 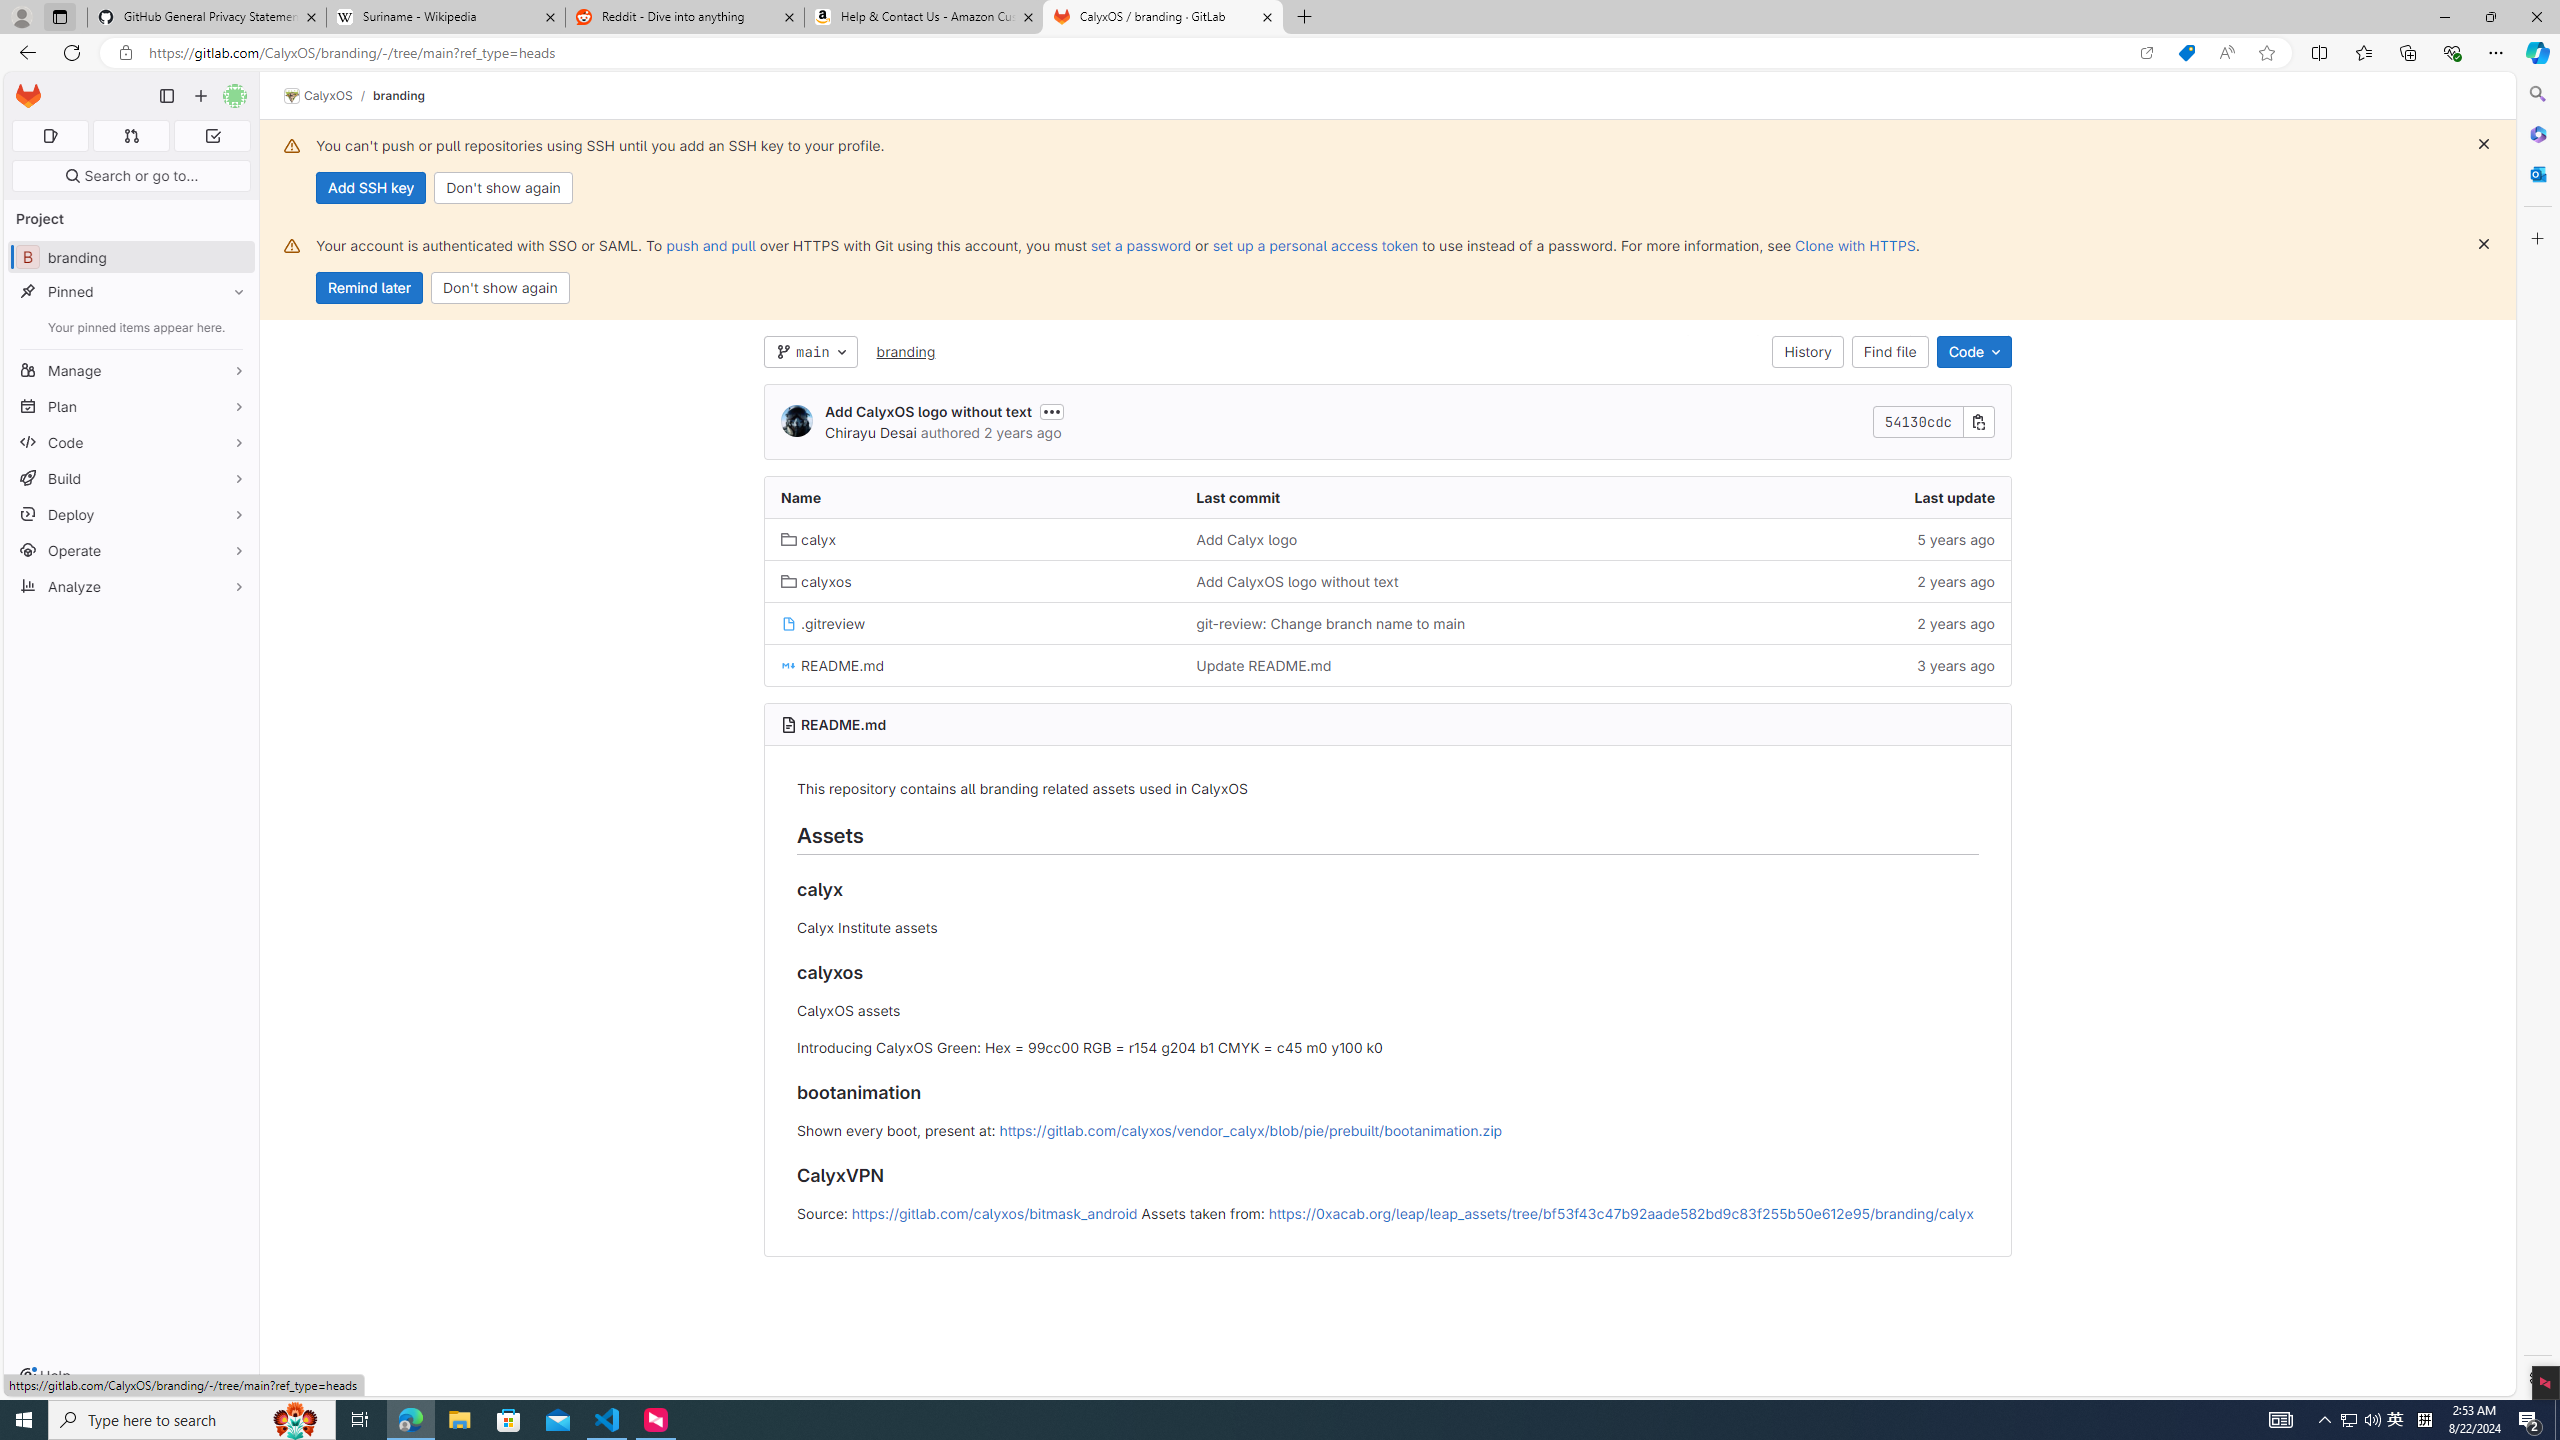 What do you see at coordinates (207, 17) in the screenshot?
I see `GitHub General Privacy Statement - GitHub Docs` at bounding box center [207, 17].